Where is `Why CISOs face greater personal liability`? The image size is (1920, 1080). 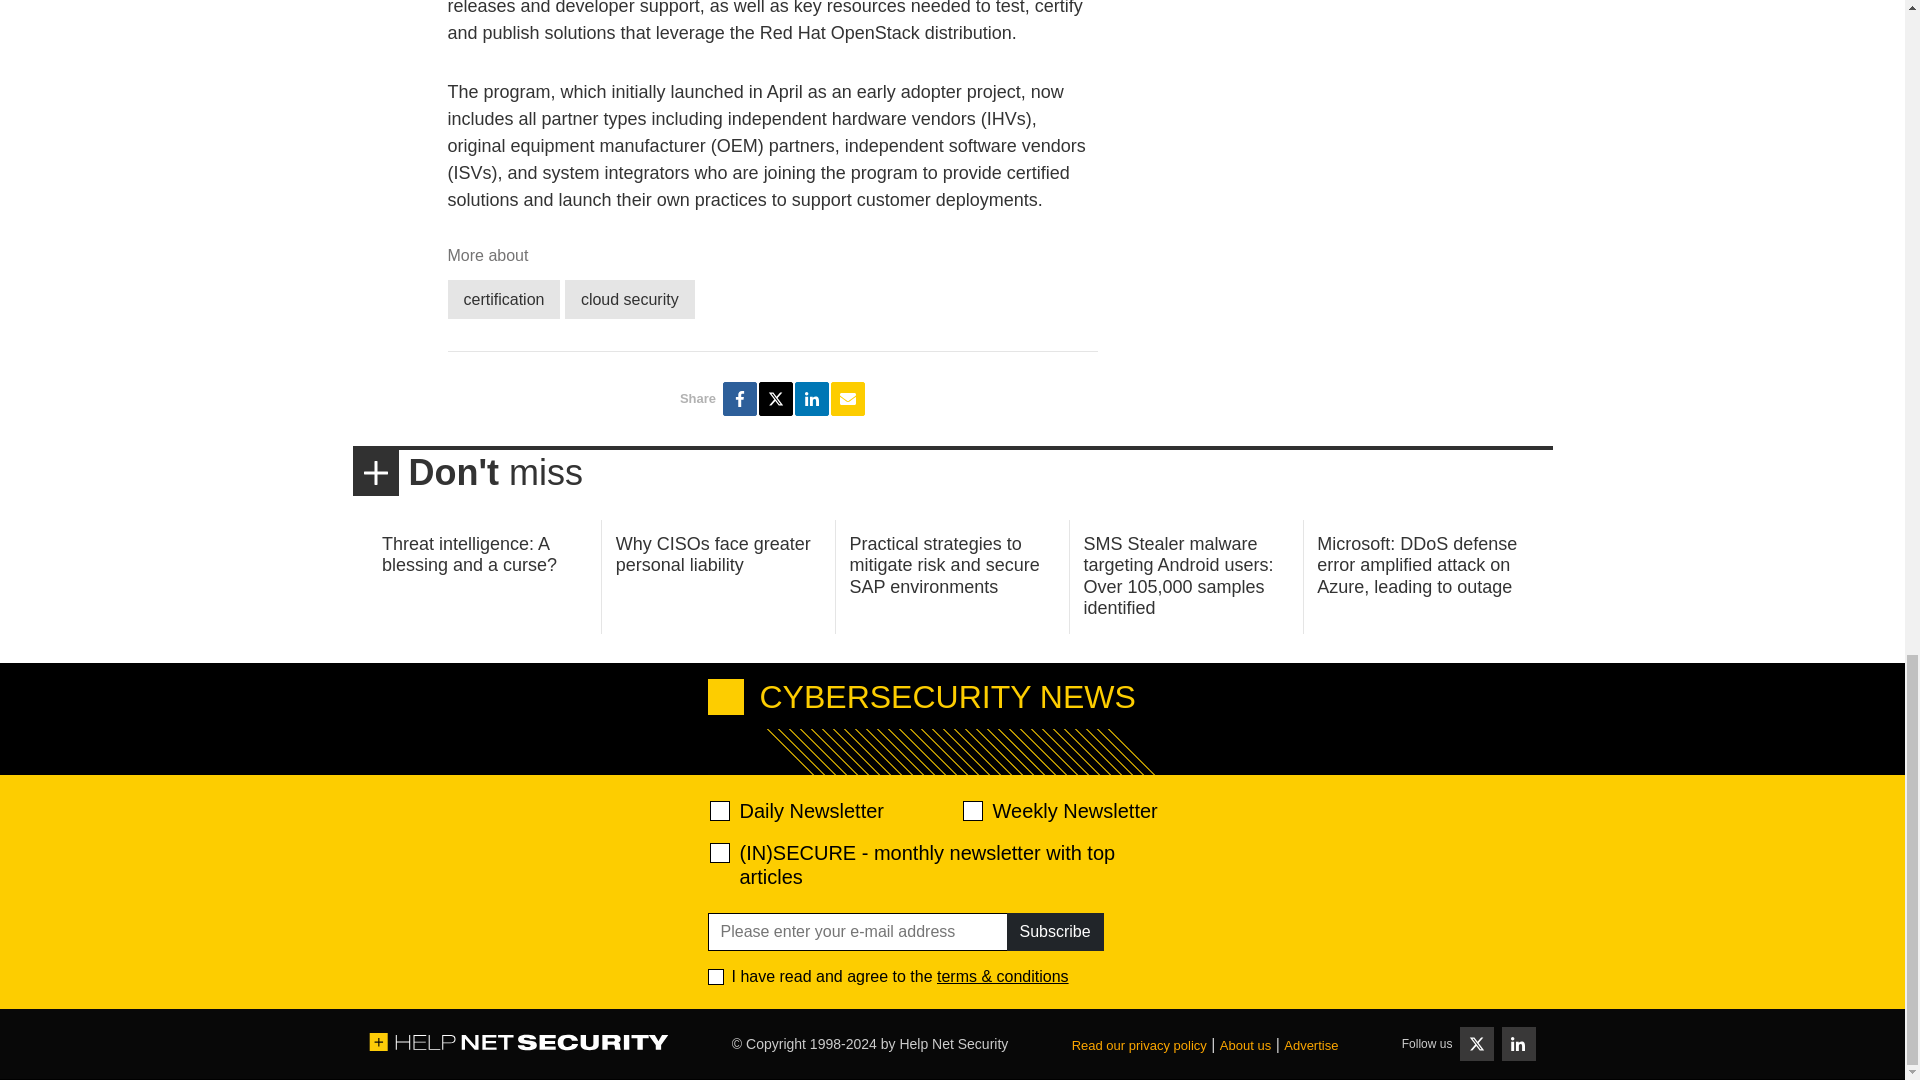
Why CISOs face greater personal liability is located at coordinates (713, 554).